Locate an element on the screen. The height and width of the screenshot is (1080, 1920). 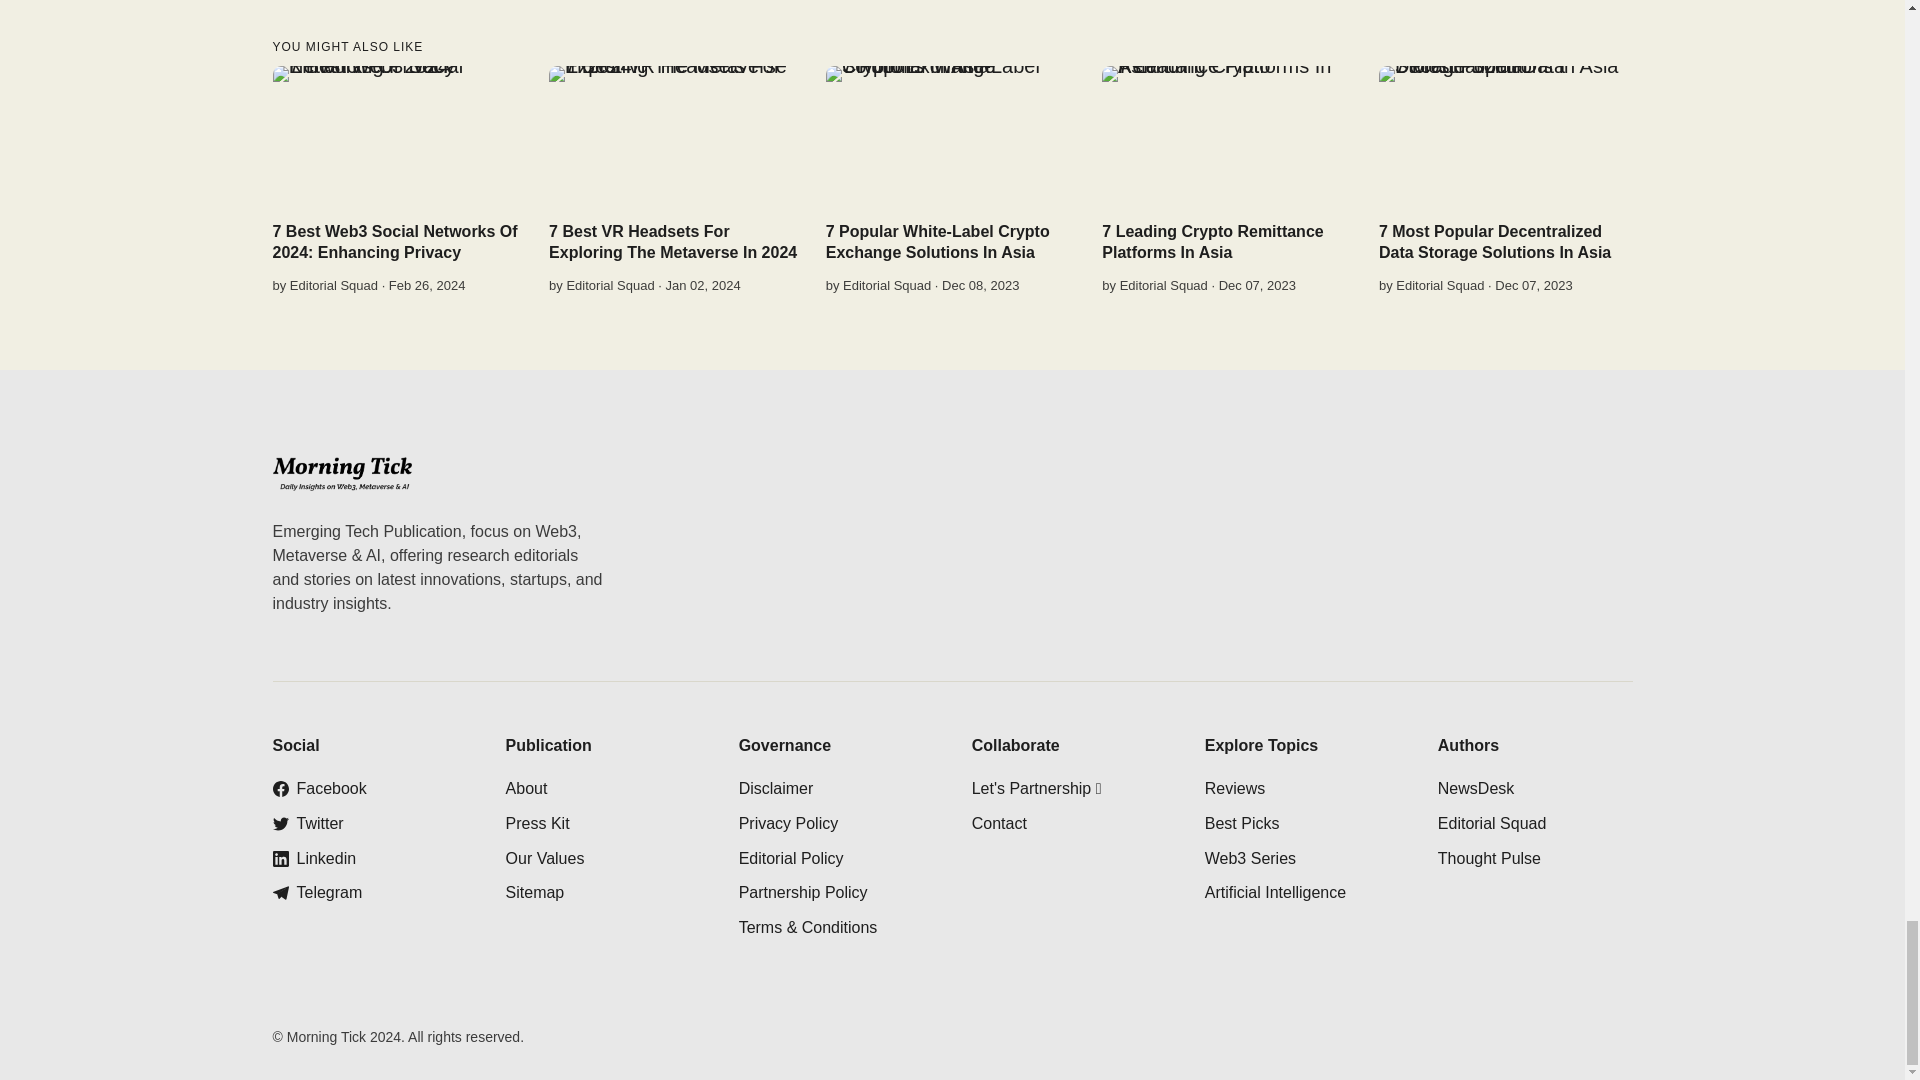
7 Best Web3 Social Networks Of 2024: Enhancing Privacy is located at coordinates (394, 242).